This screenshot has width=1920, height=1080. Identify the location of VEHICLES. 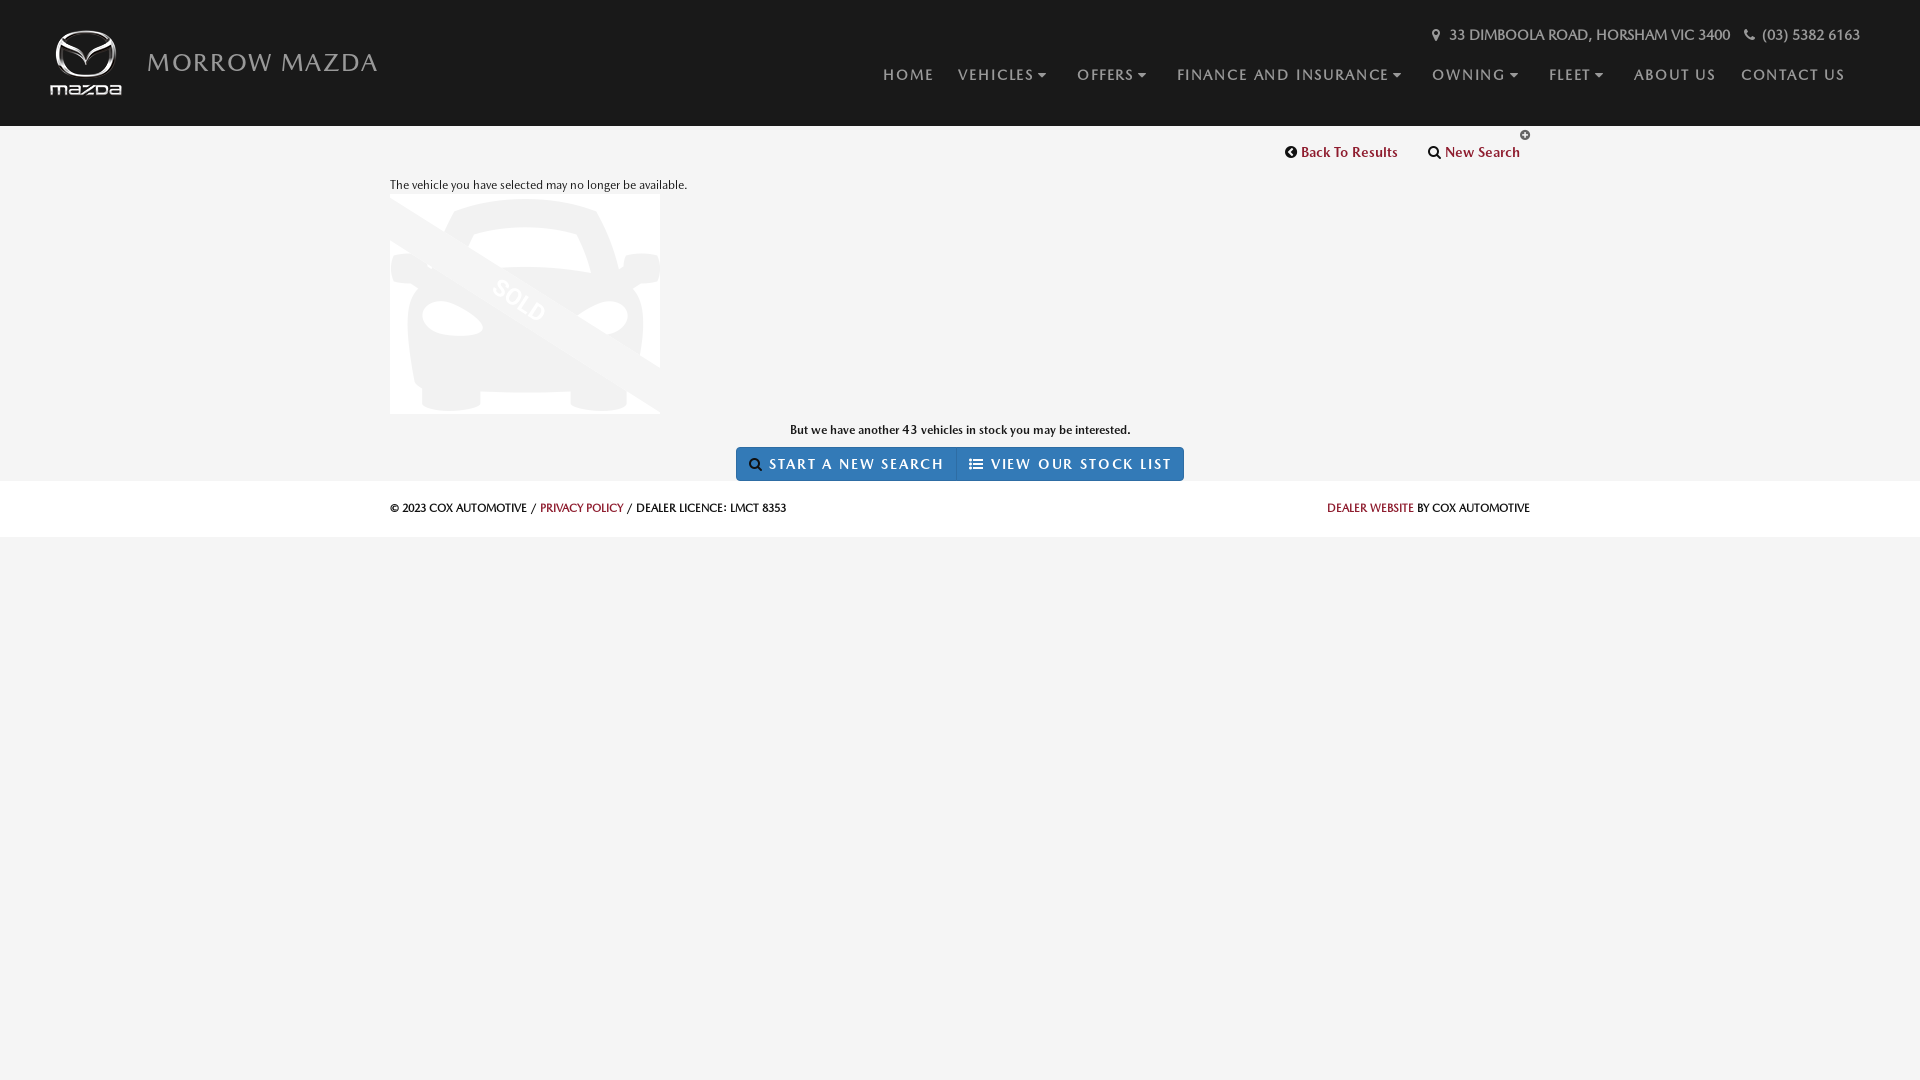
(1018, 76).